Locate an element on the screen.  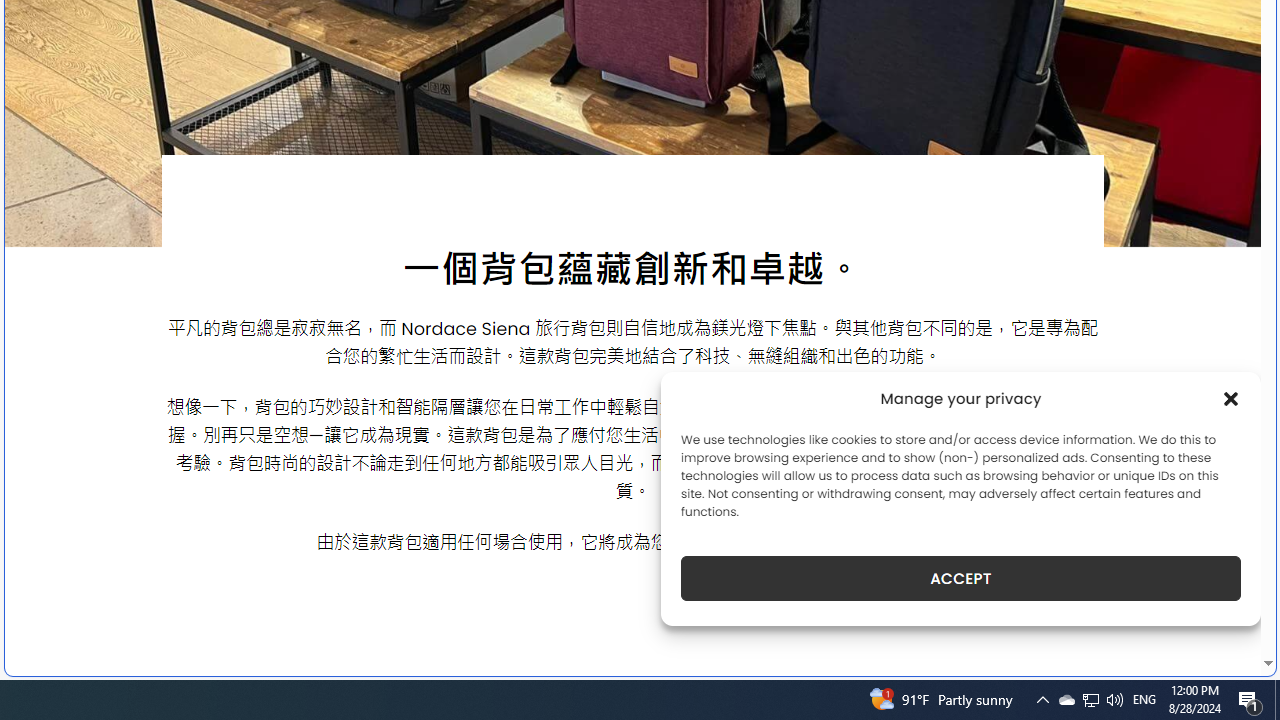
ACCEPT is located at coordinates (960, 578).